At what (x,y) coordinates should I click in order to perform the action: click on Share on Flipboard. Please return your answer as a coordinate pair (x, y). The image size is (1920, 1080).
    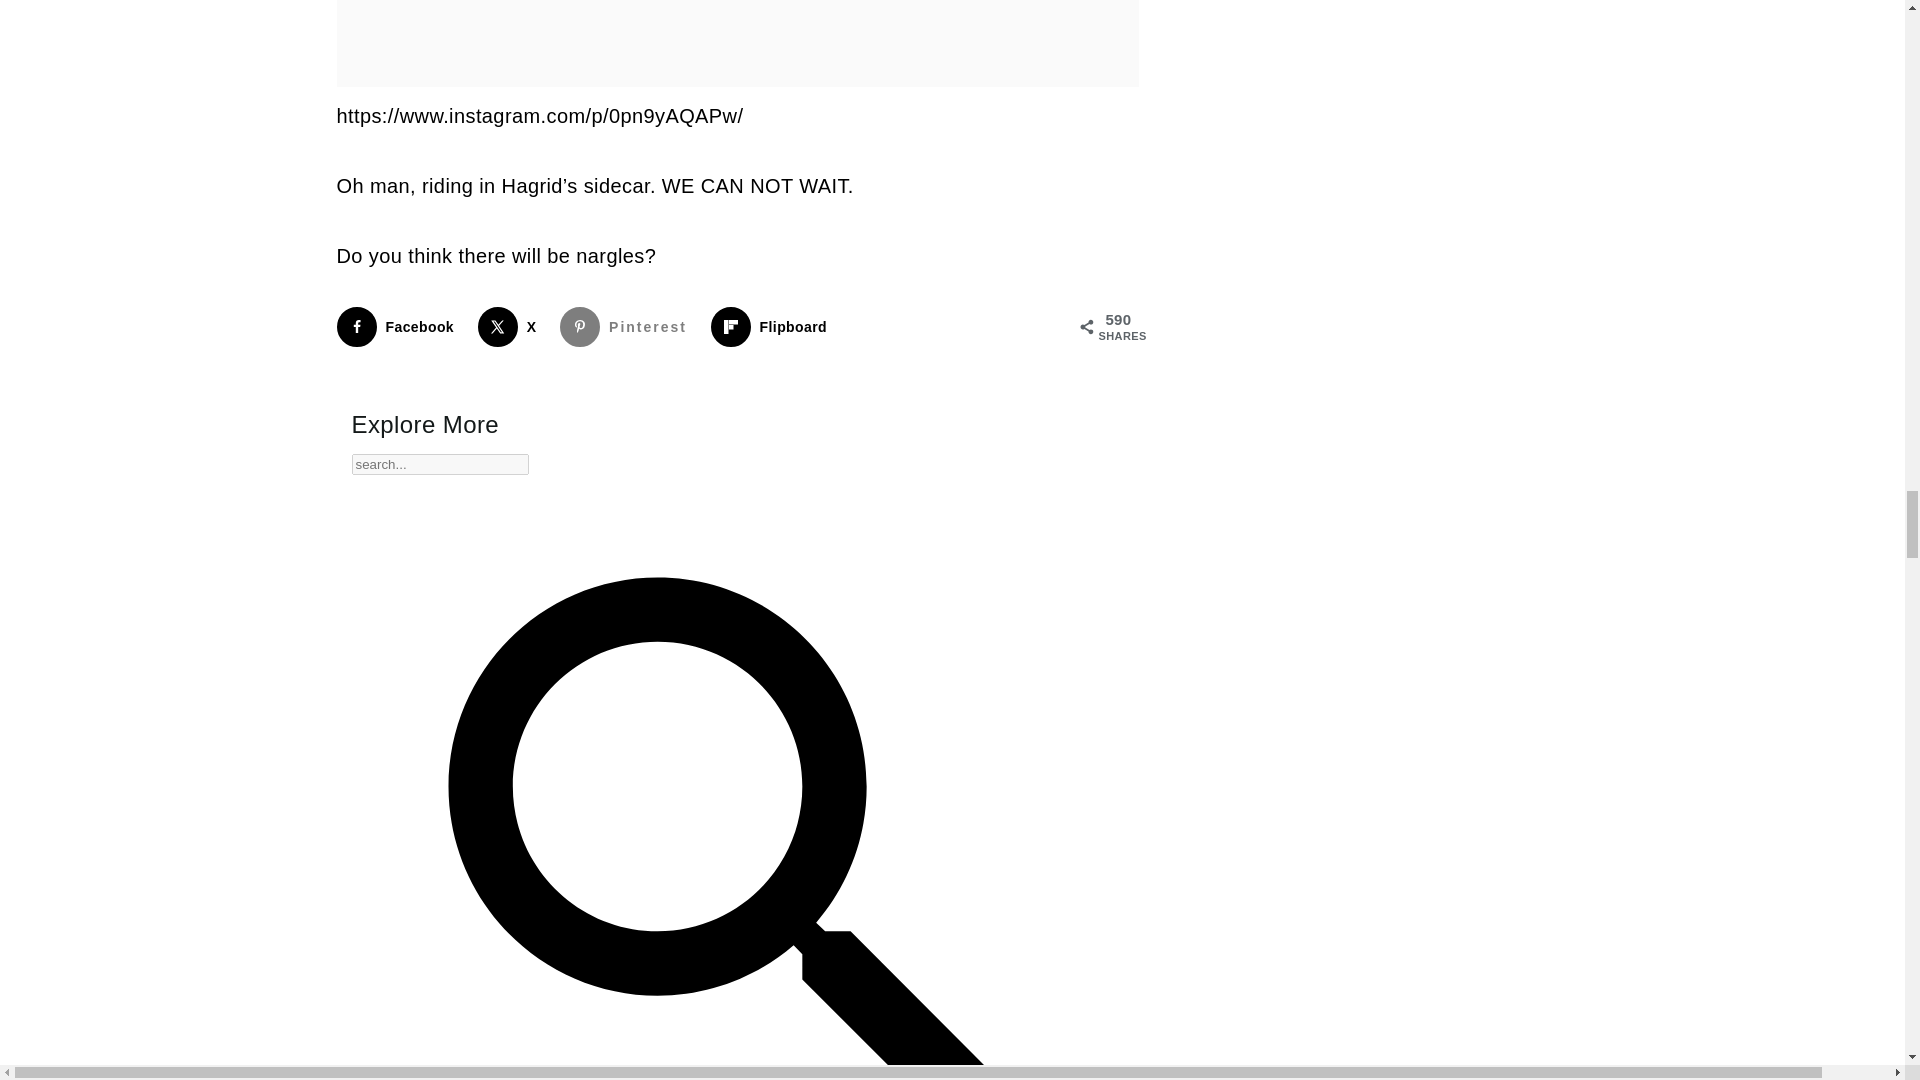
    Looking at the image, I should click on (772, 326).